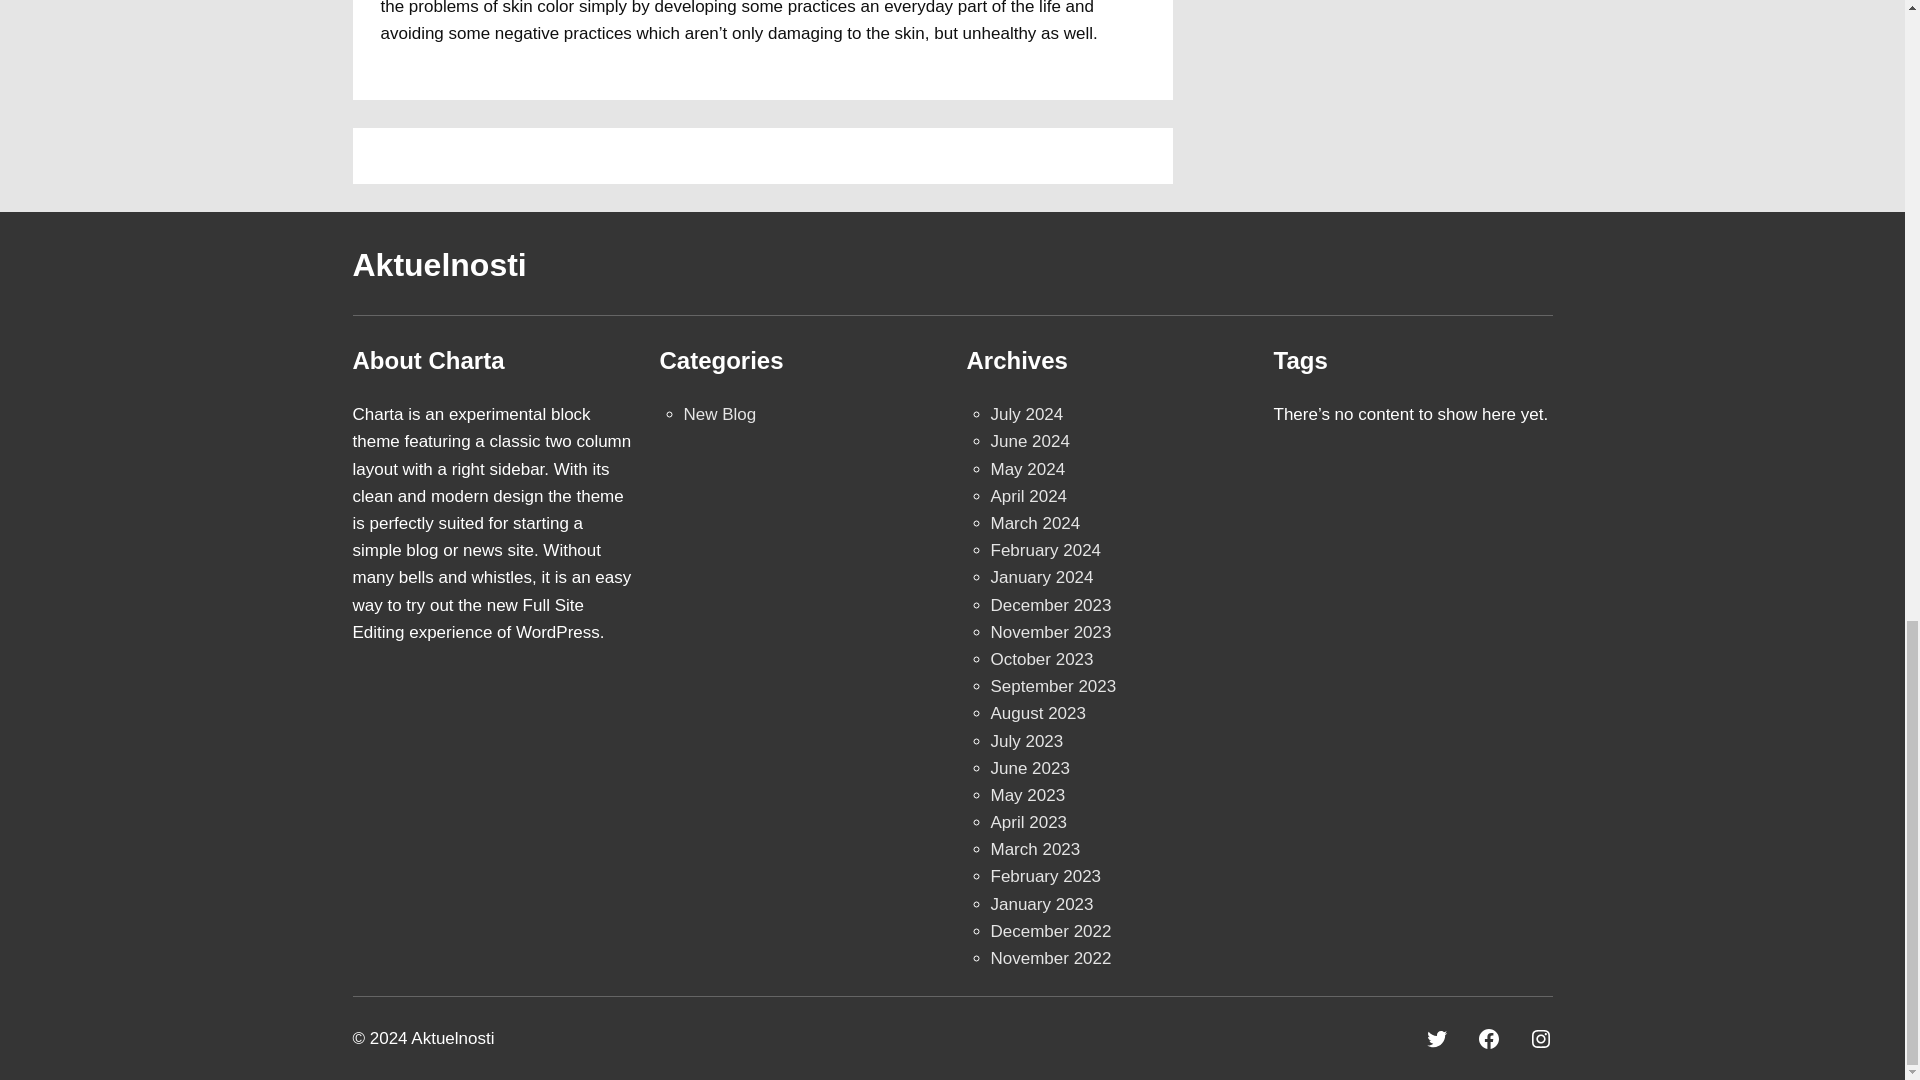  I want to click on March 2024, so click(1034, 524).